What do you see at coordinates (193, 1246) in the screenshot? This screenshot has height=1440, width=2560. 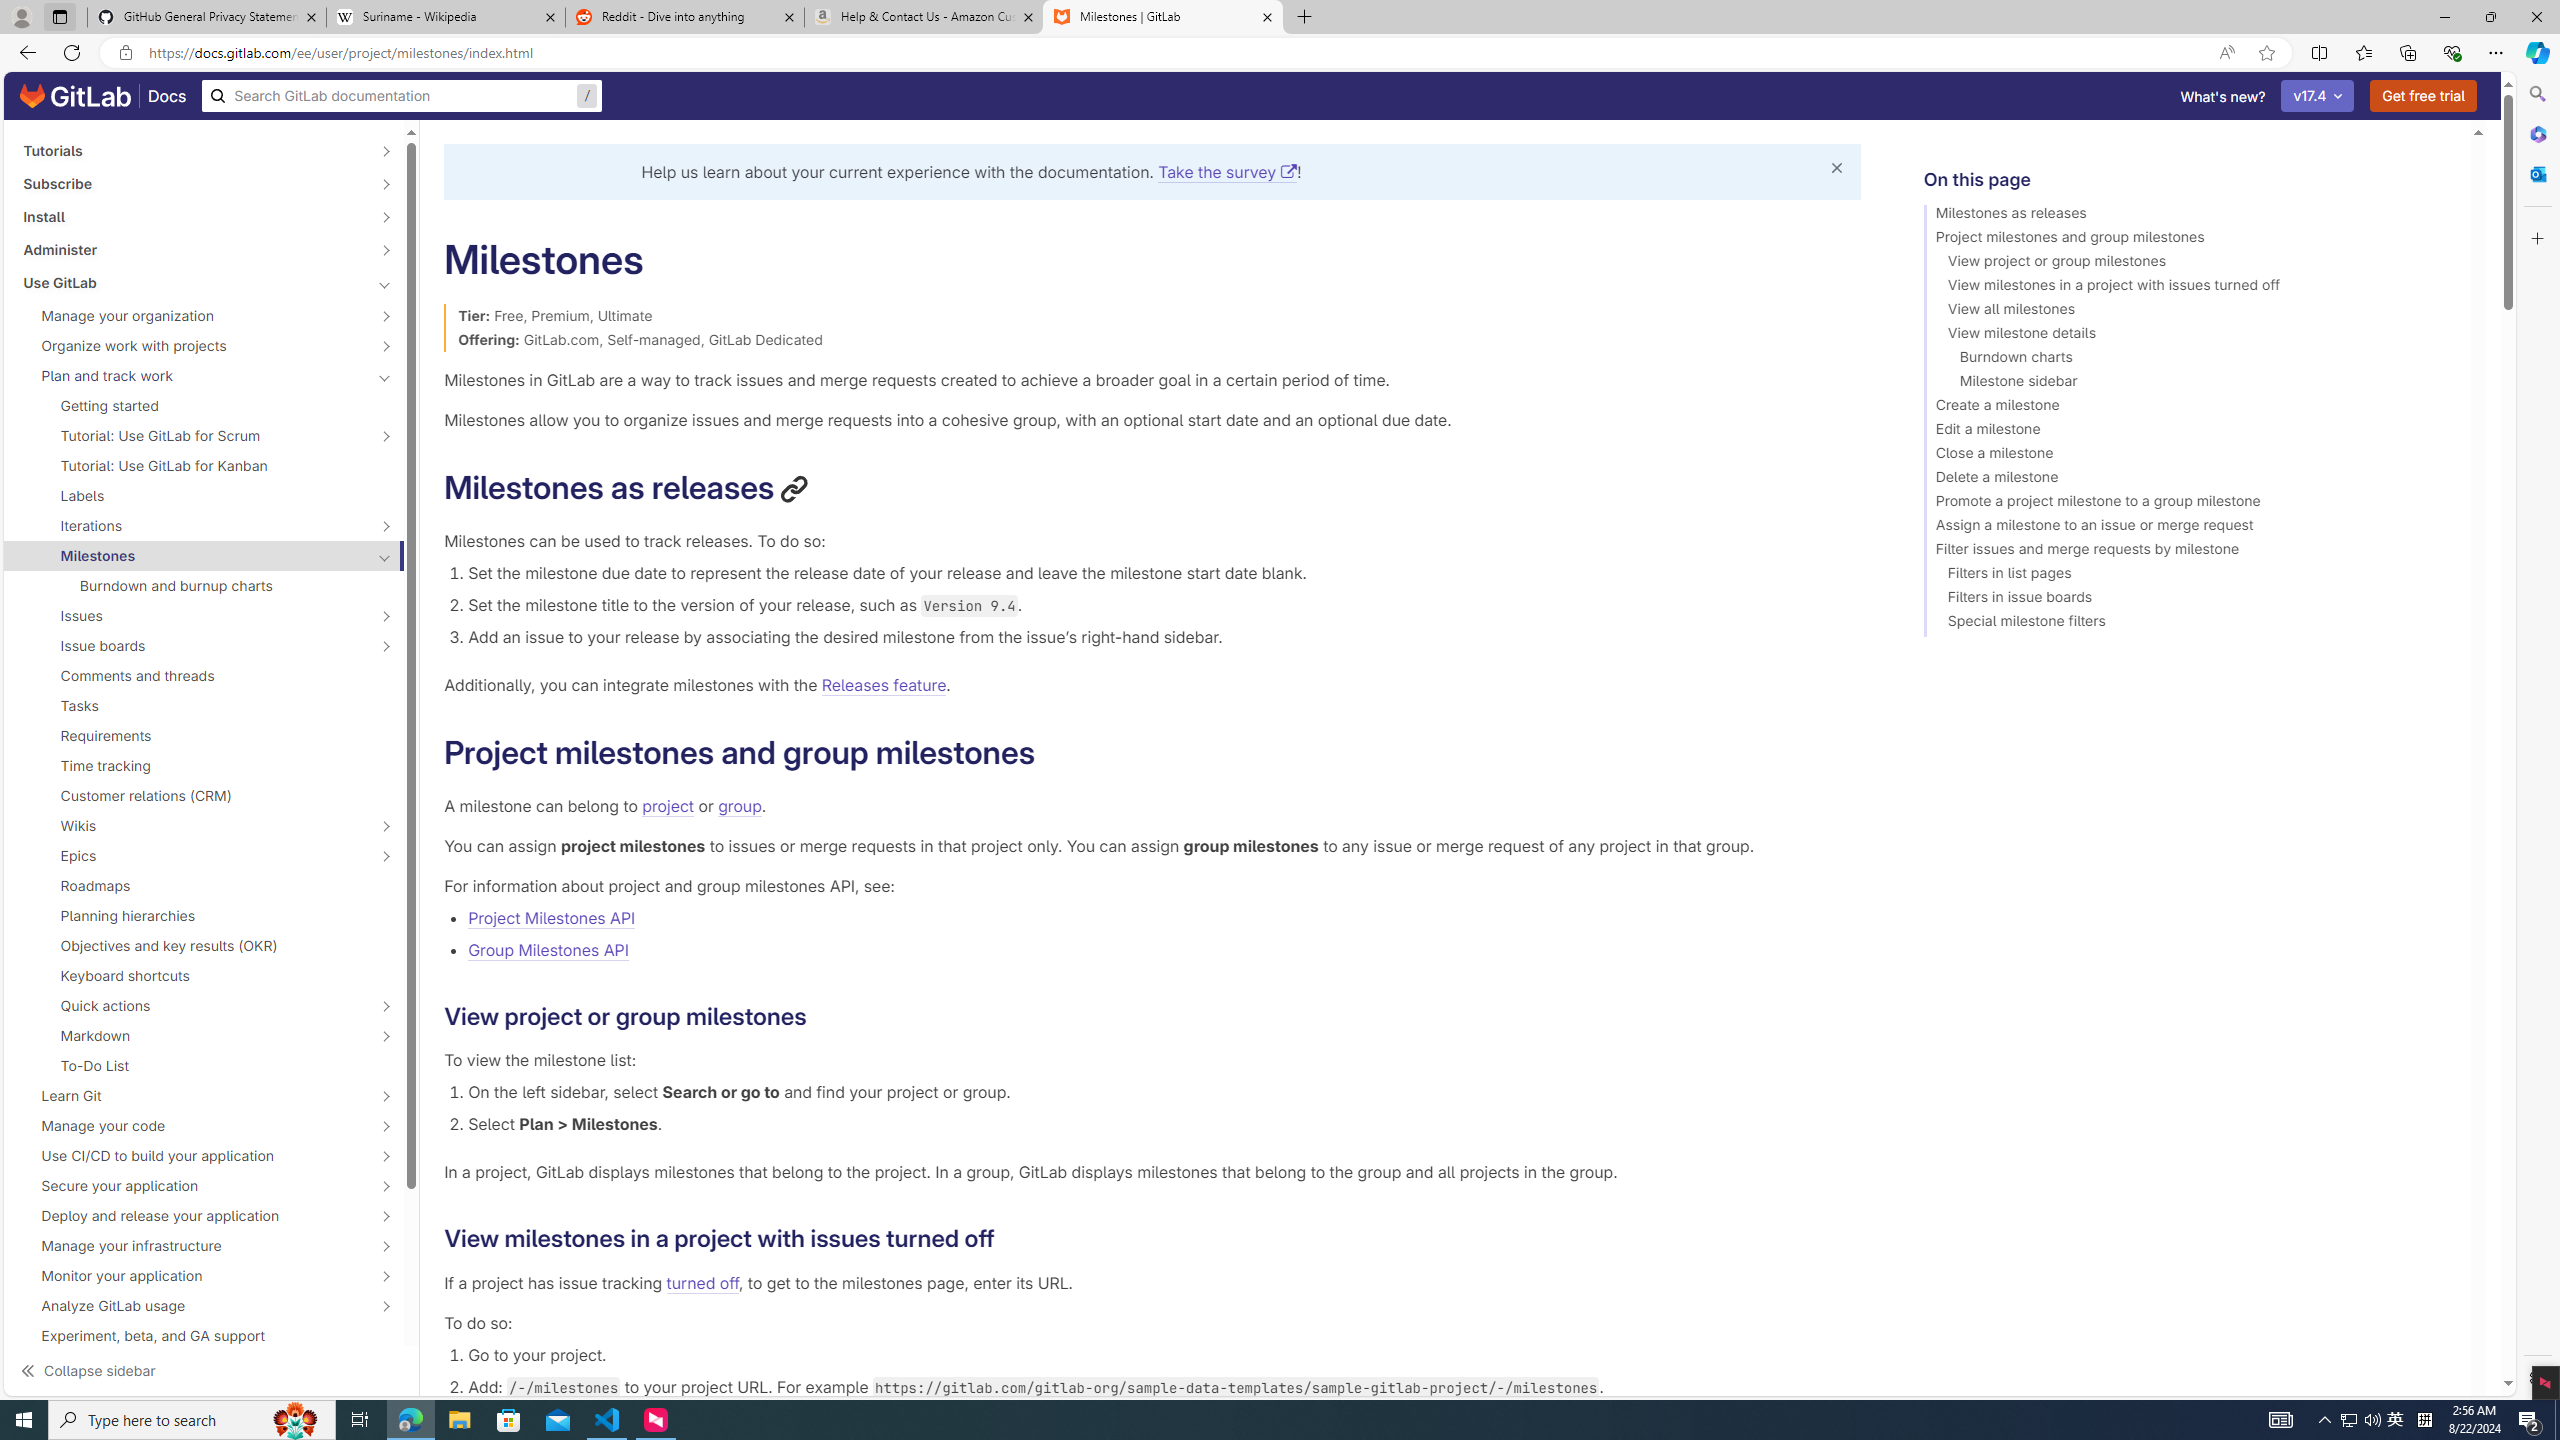 I see `Manage your infrastructure` at bounding box center [193, 1246].